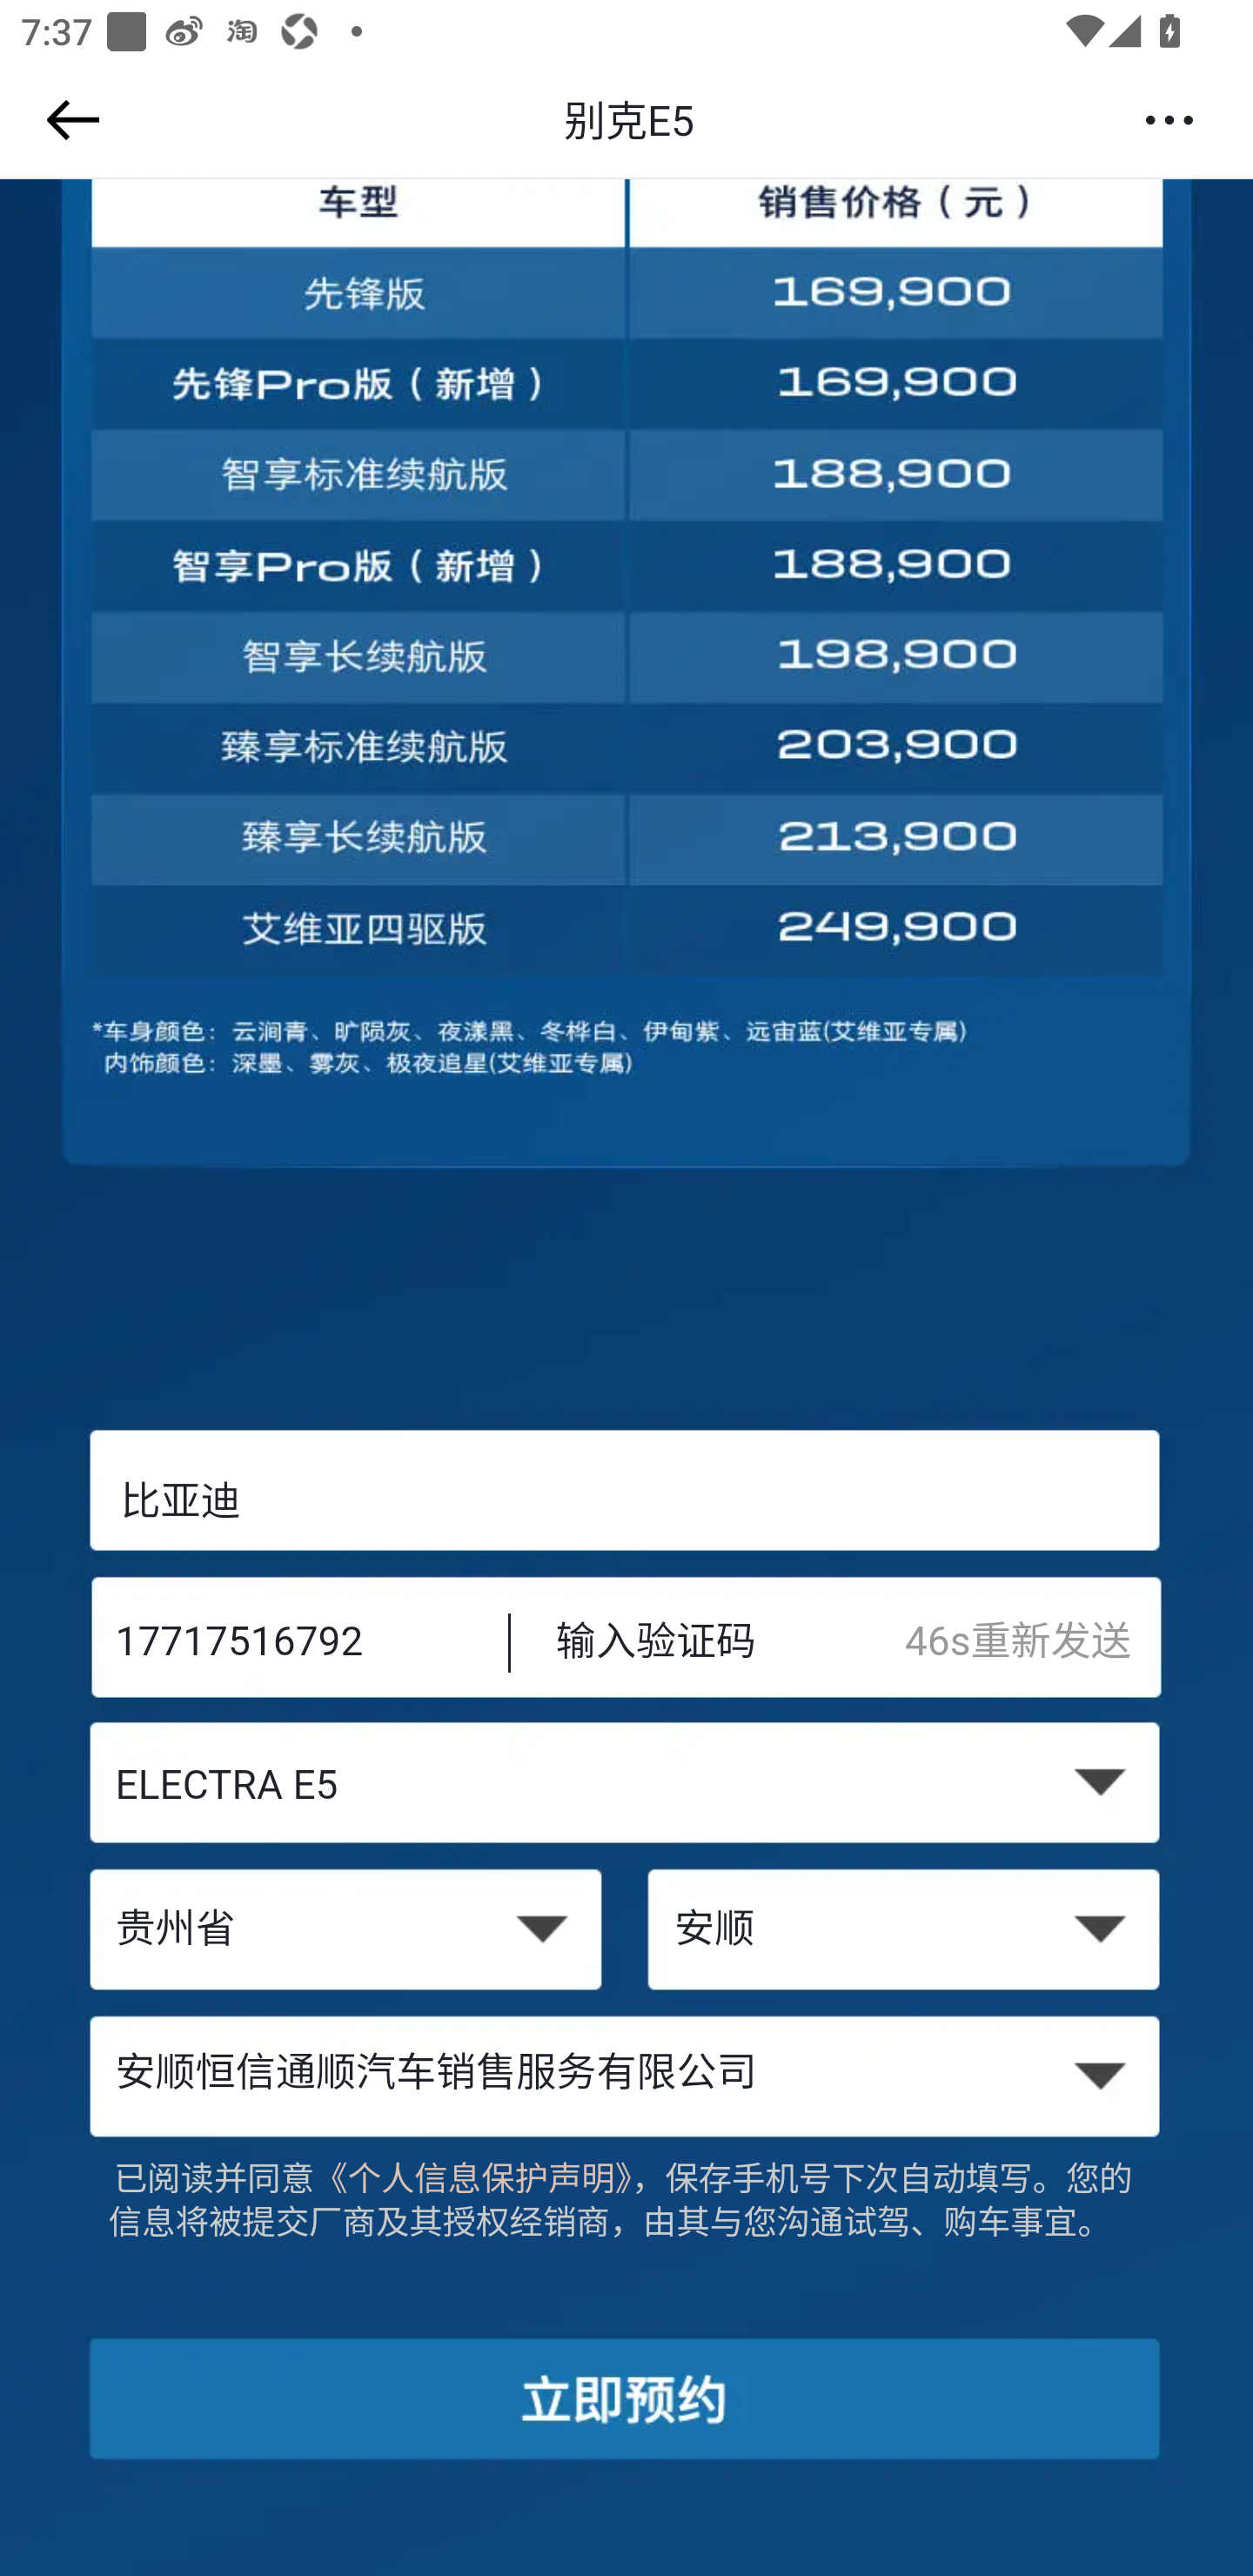  Describe the element at coordinates (68, 120) in the screenshot. I see `` at that location.